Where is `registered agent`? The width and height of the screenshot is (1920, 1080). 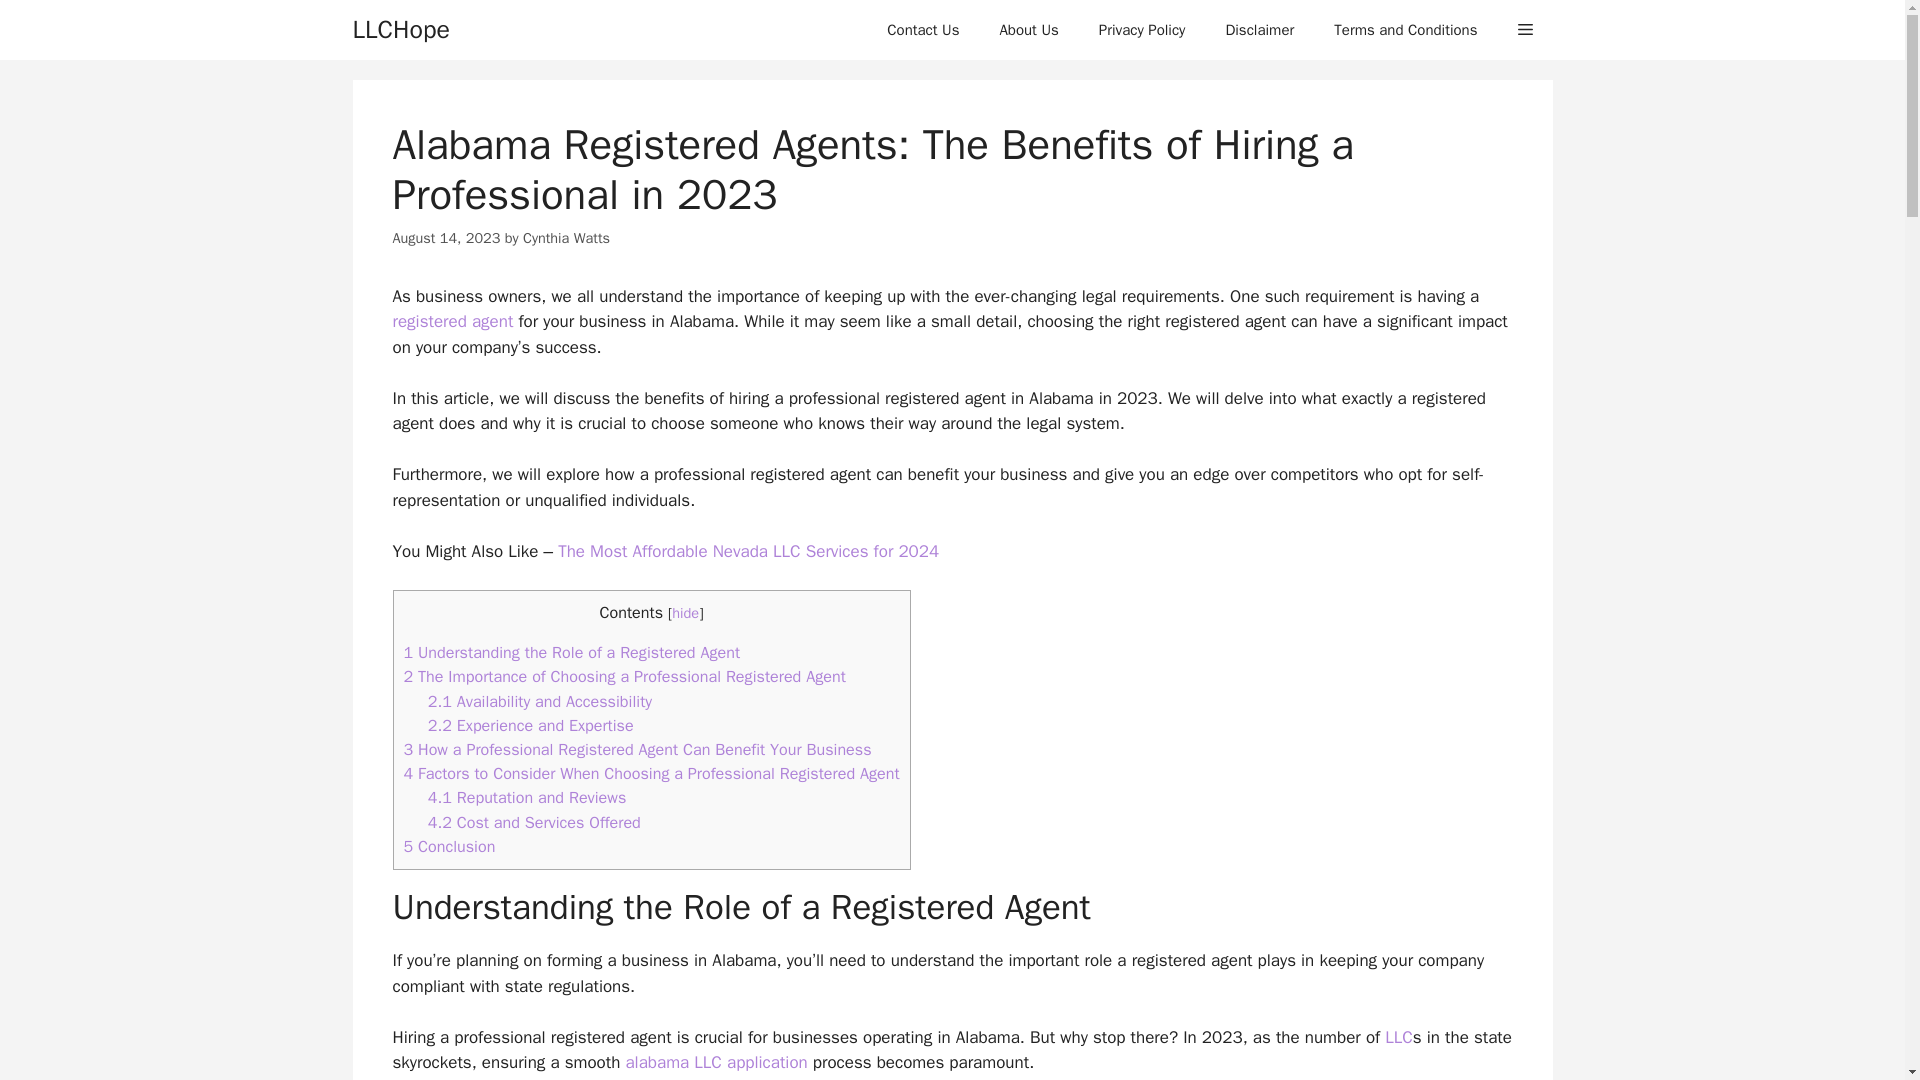
registered agent is located at coordinates (452, 321).